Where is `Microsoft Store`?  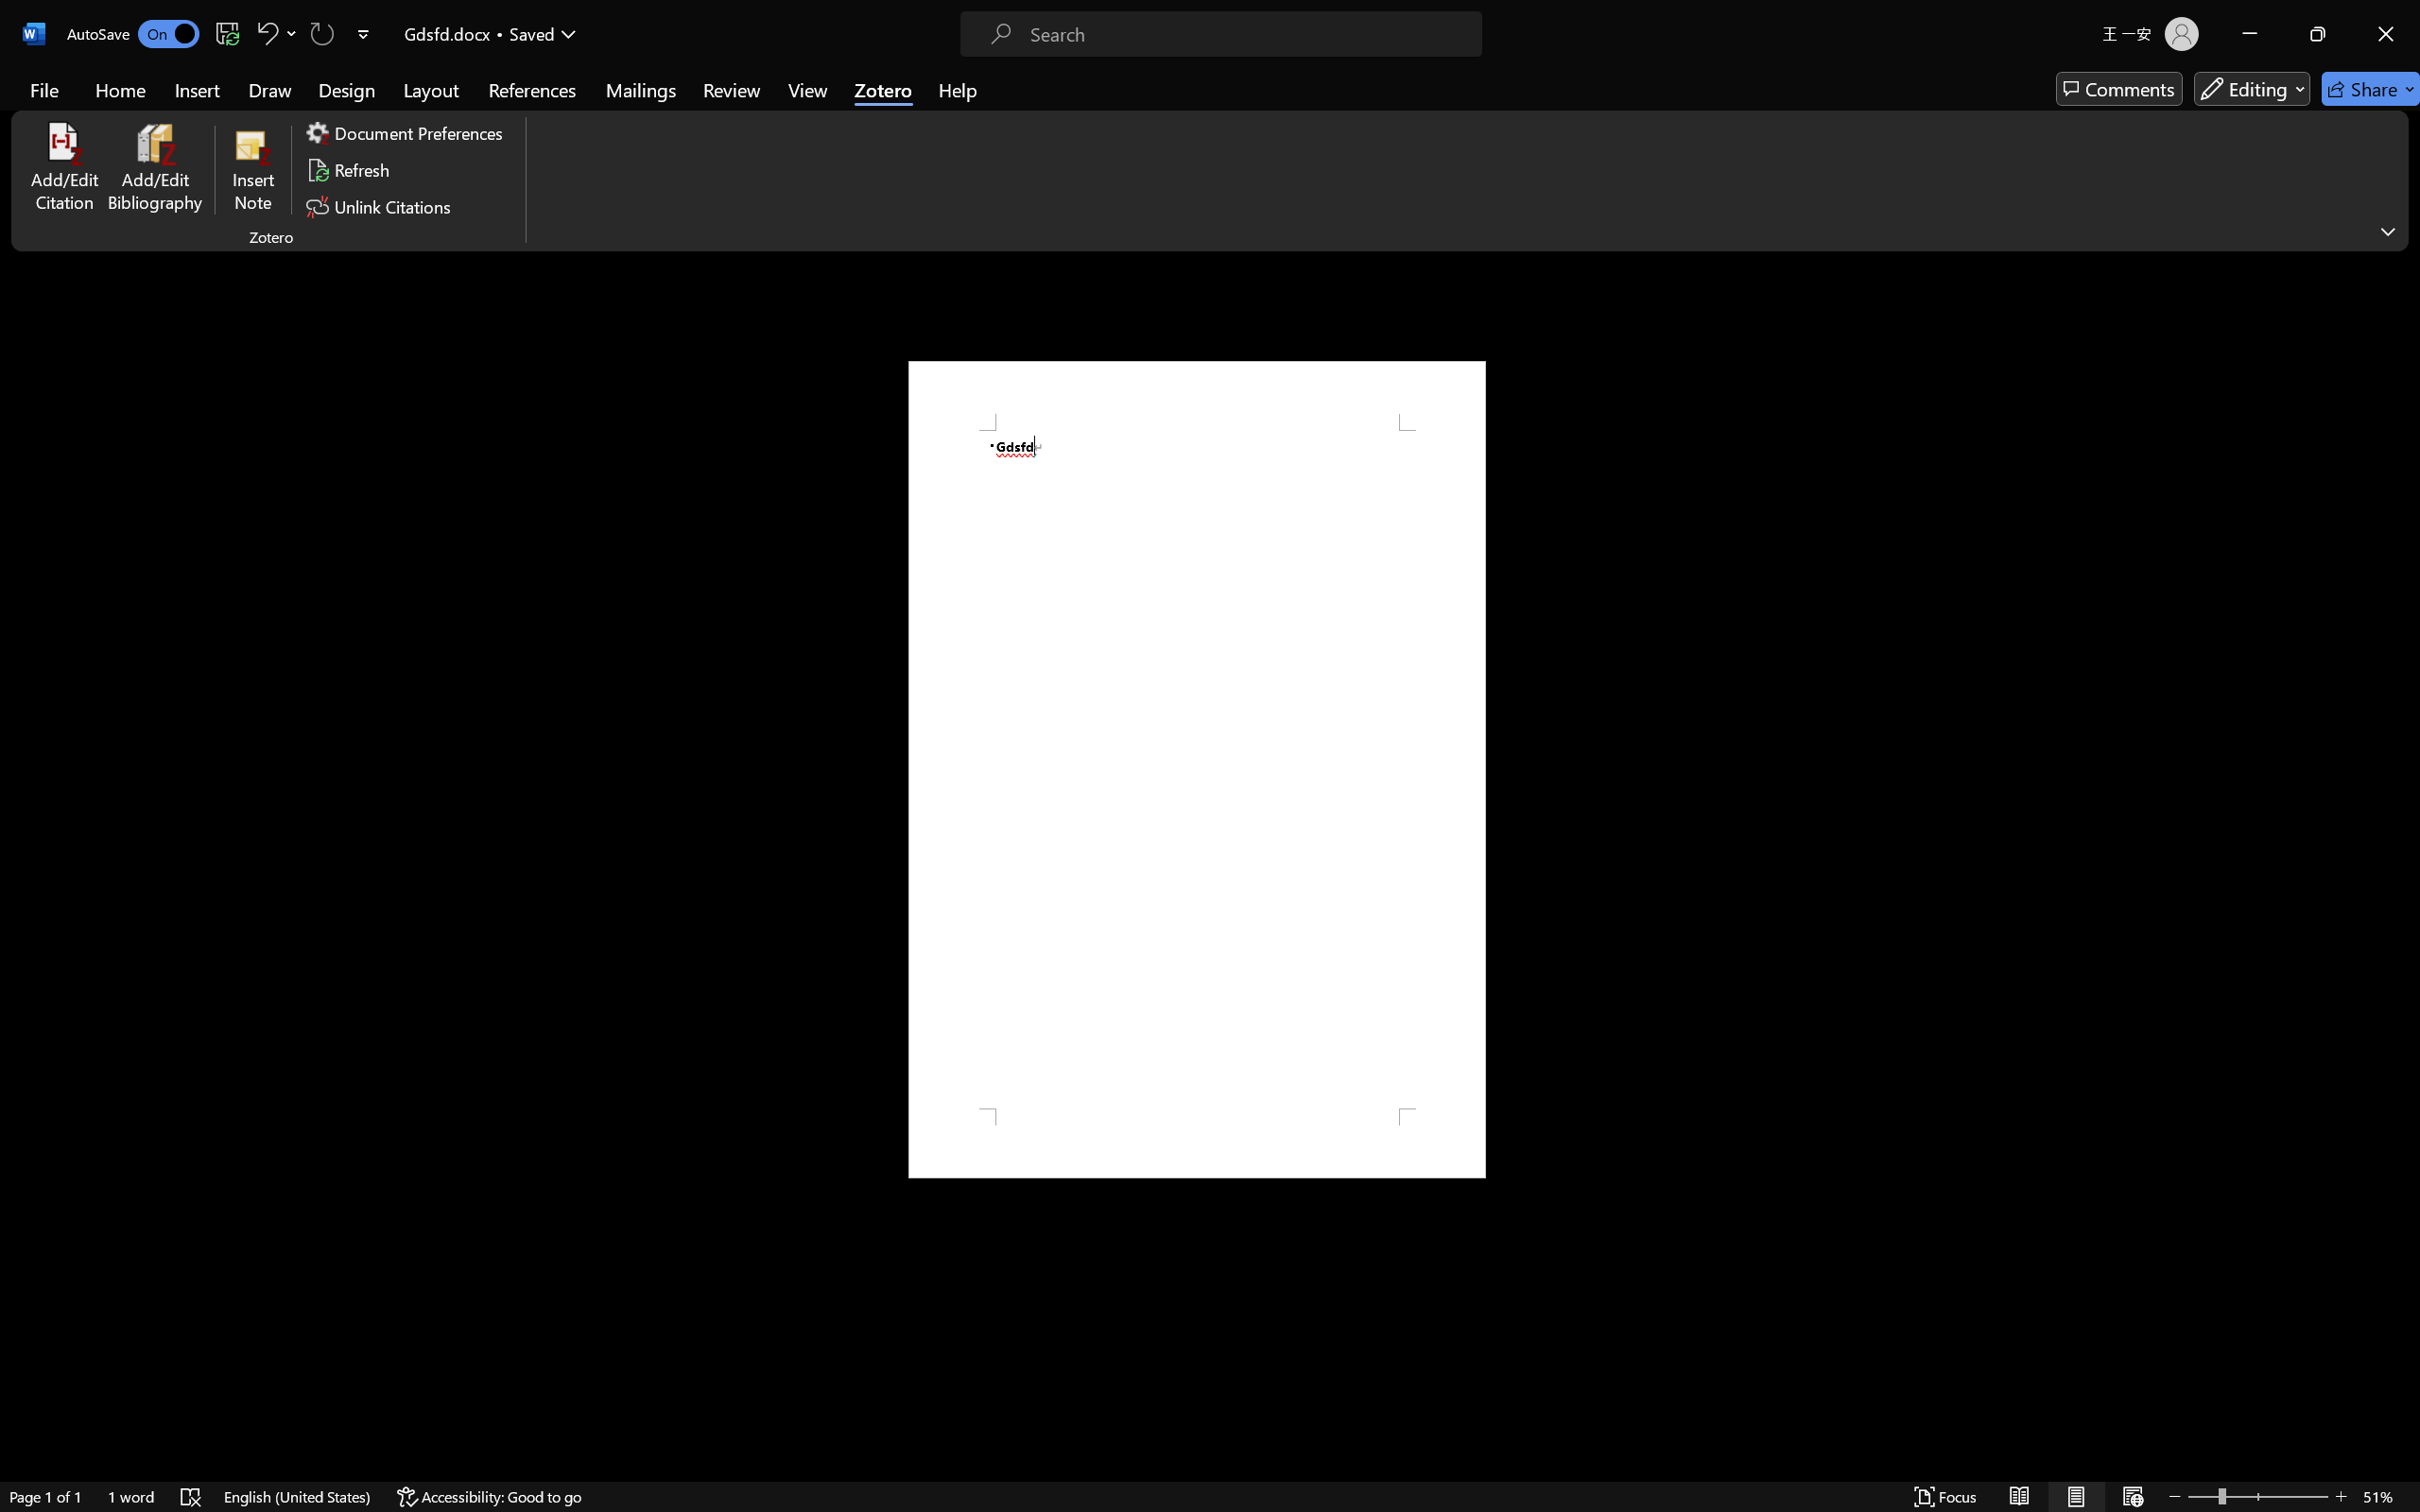 Microsoft Store is located at coordinates (673, 1137).